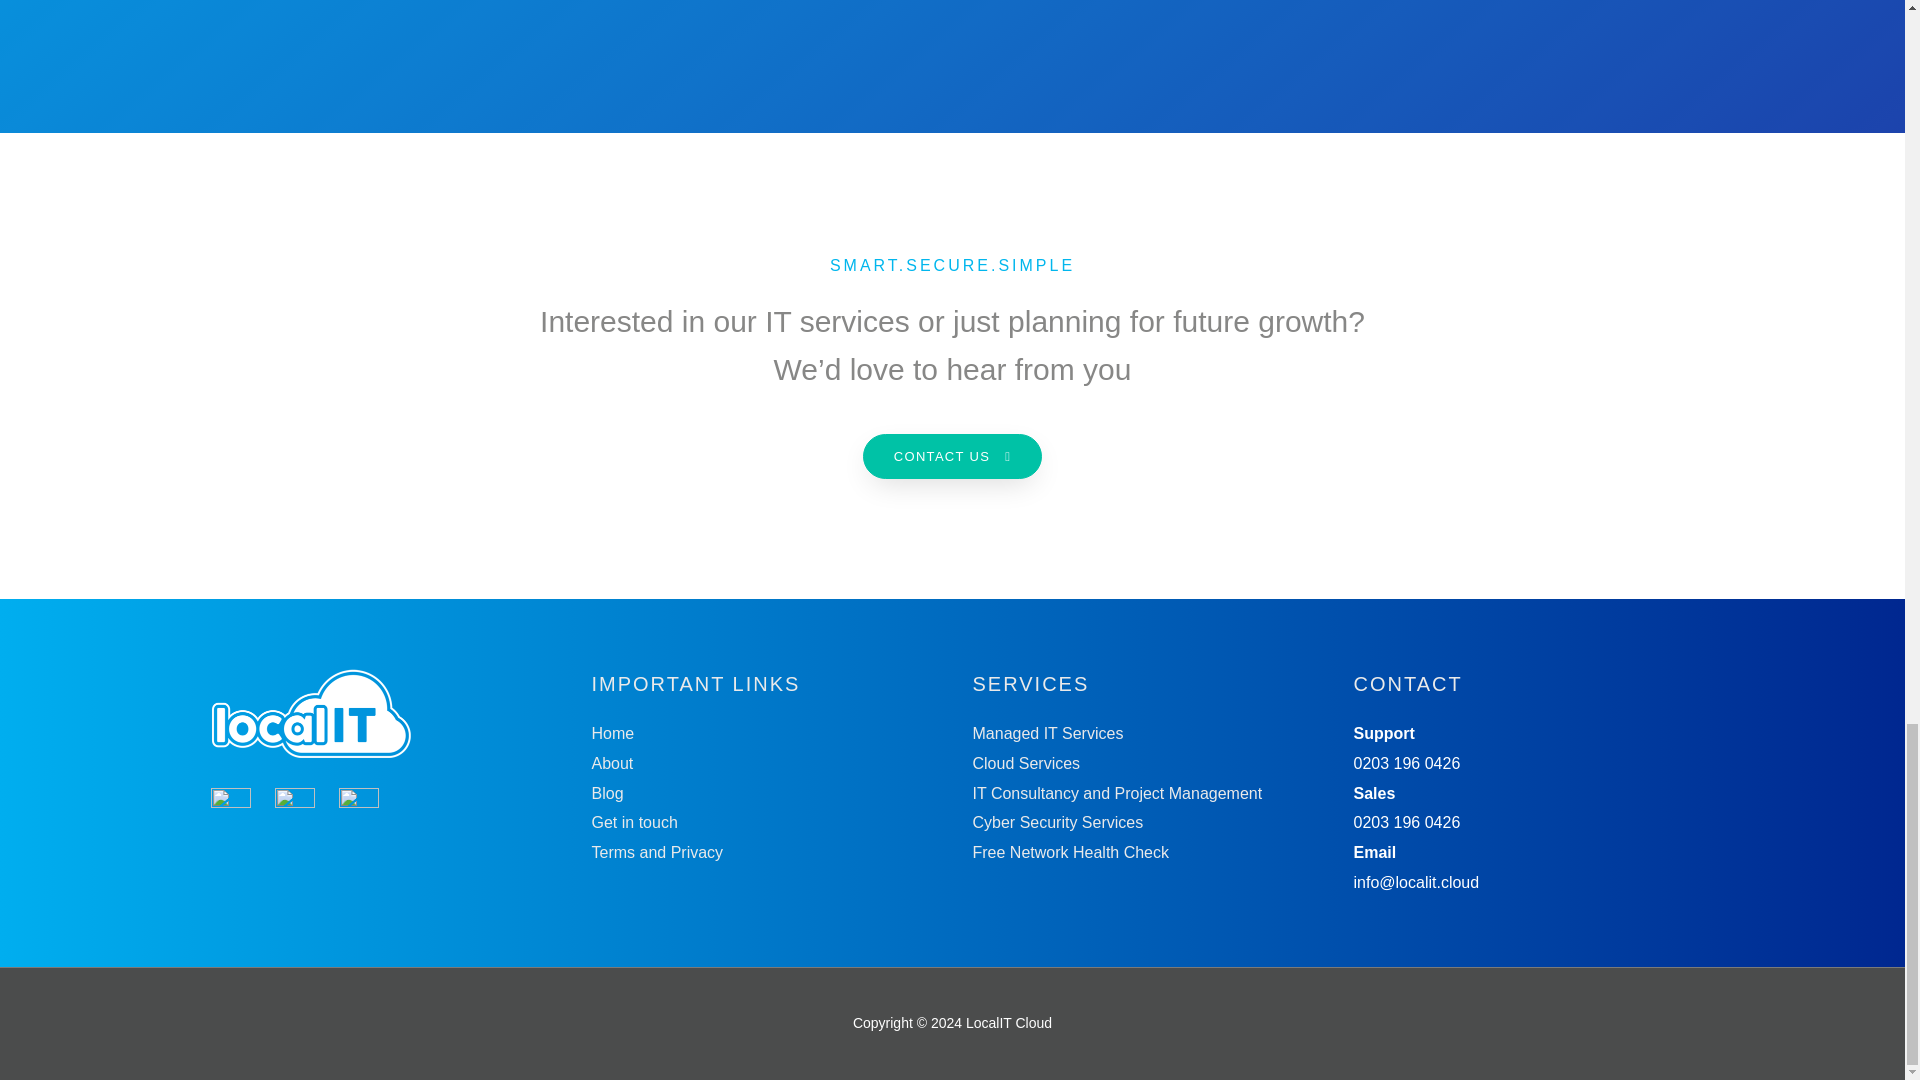 The image size is (1920, 1080). What do you see at coordinates (1047, 732) in the screenshot?
I see `Managed IT Services` at bounding box center [1047, 732].